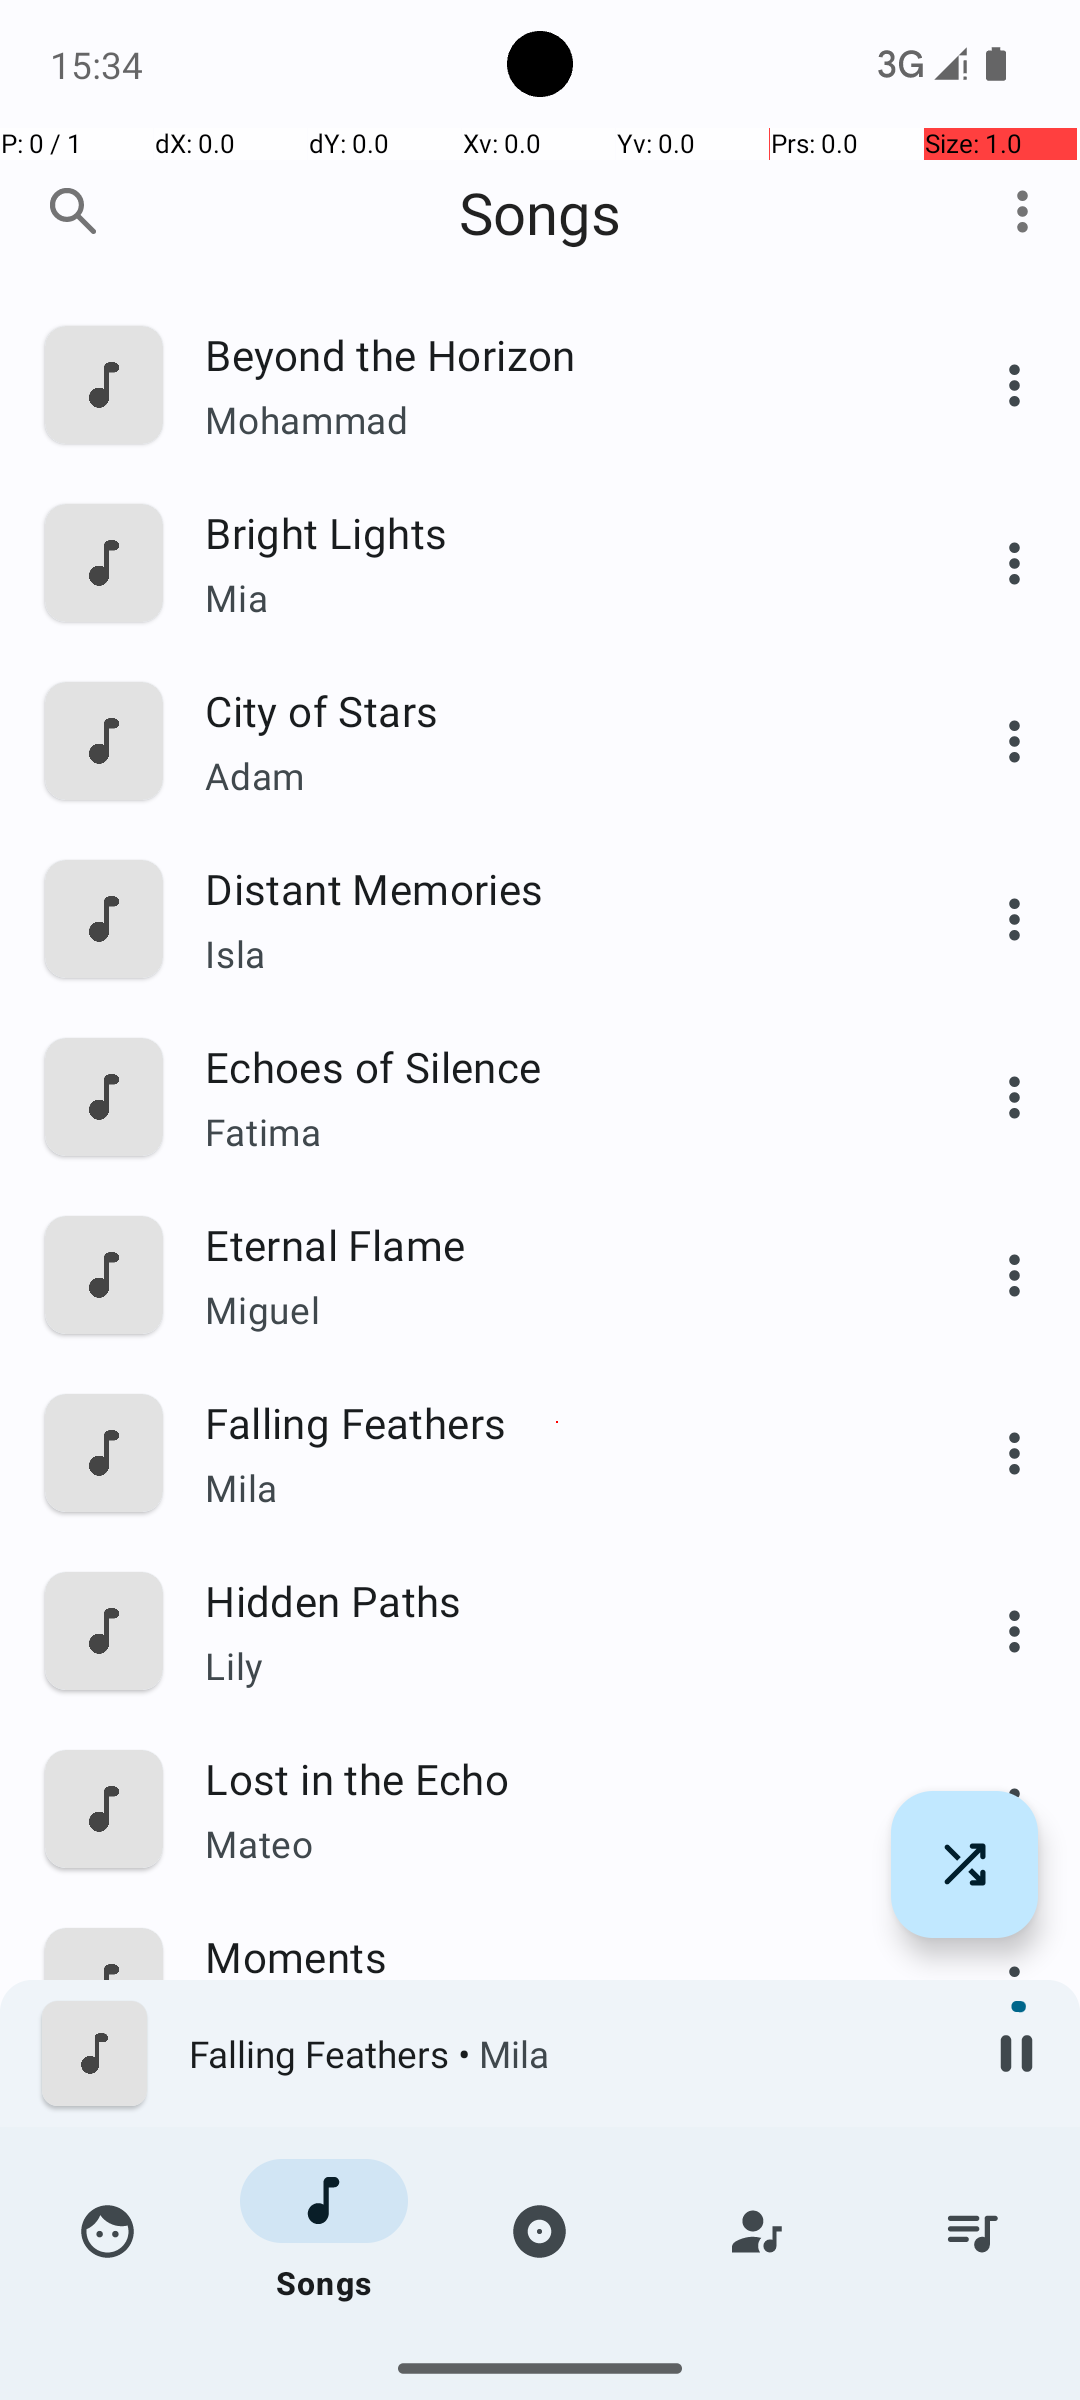  Describe the element at coordinates (557, 2200) in the screenshot. I see `Ella` at that location.